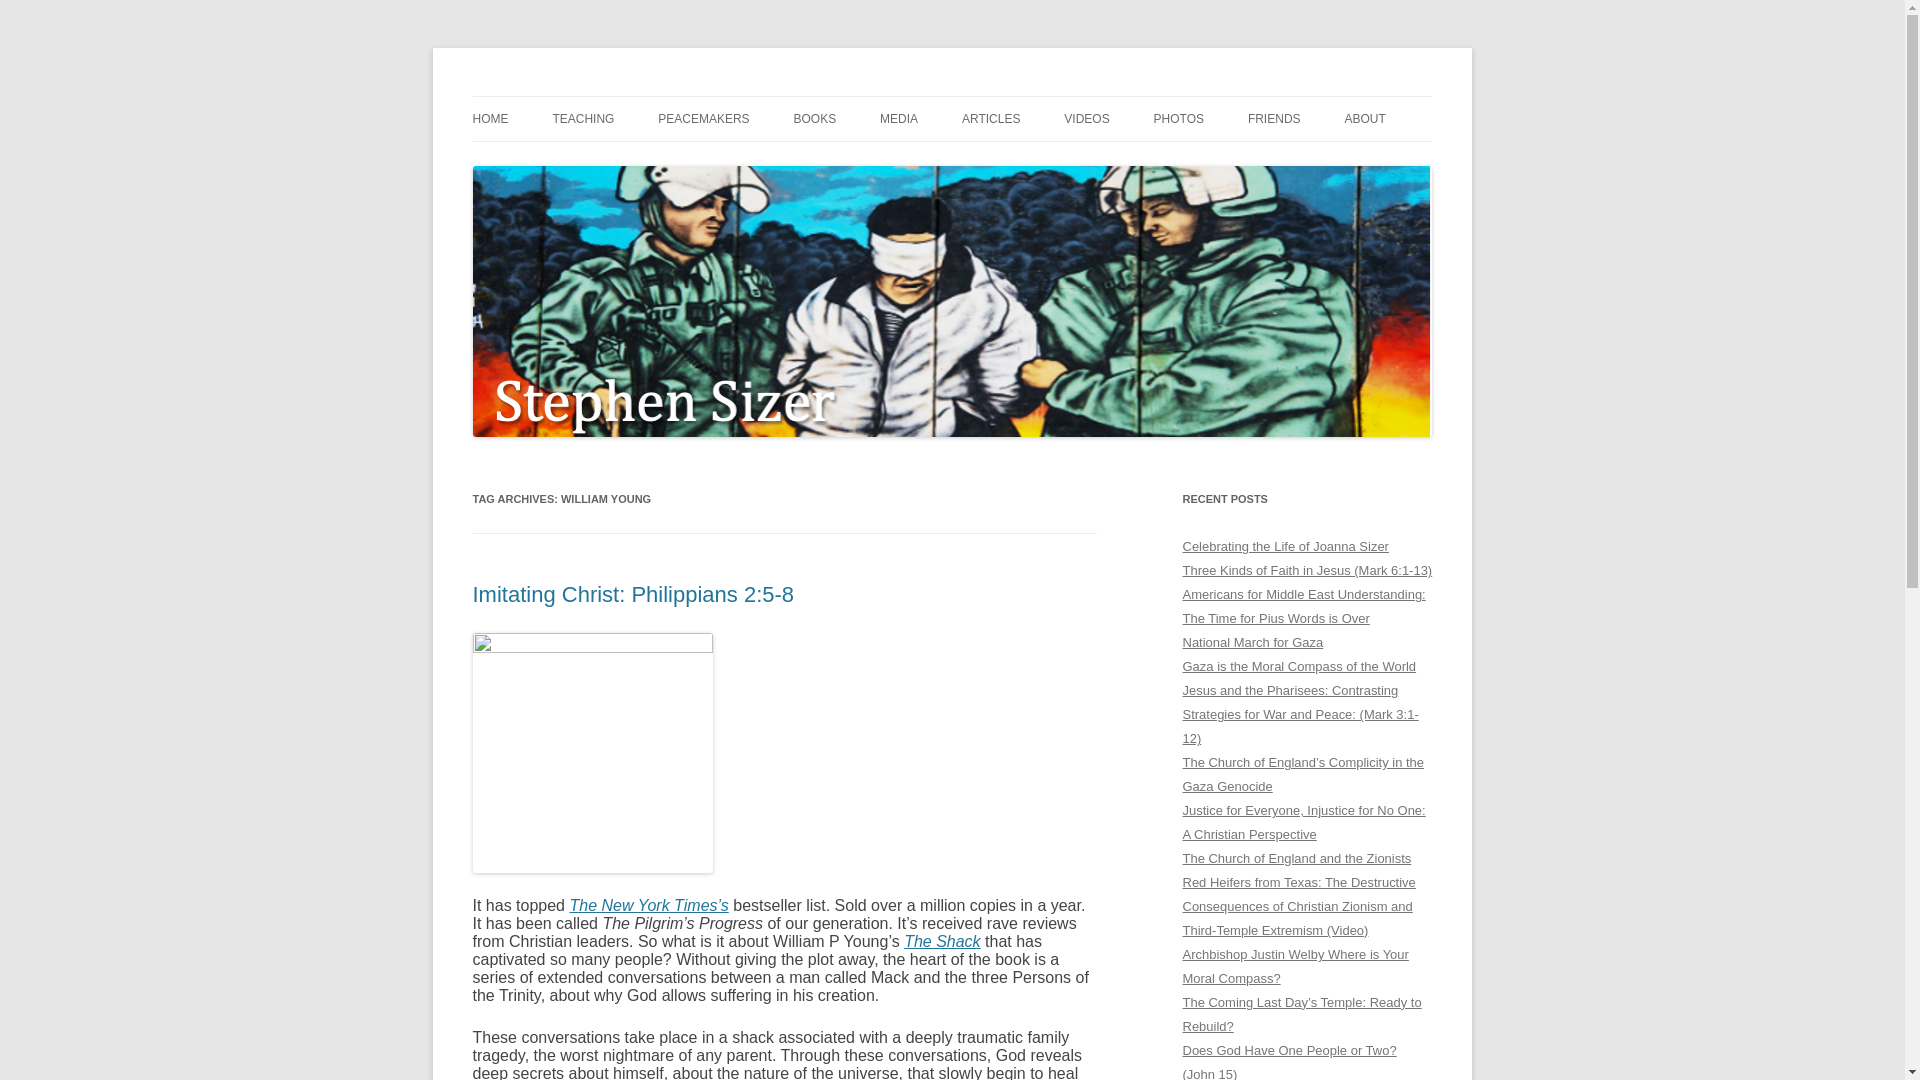 This screenshot has width=1920, height=1080. Describe the element at coordinates (583, 119) in the screenshot. I see `TEACHING` at that location.